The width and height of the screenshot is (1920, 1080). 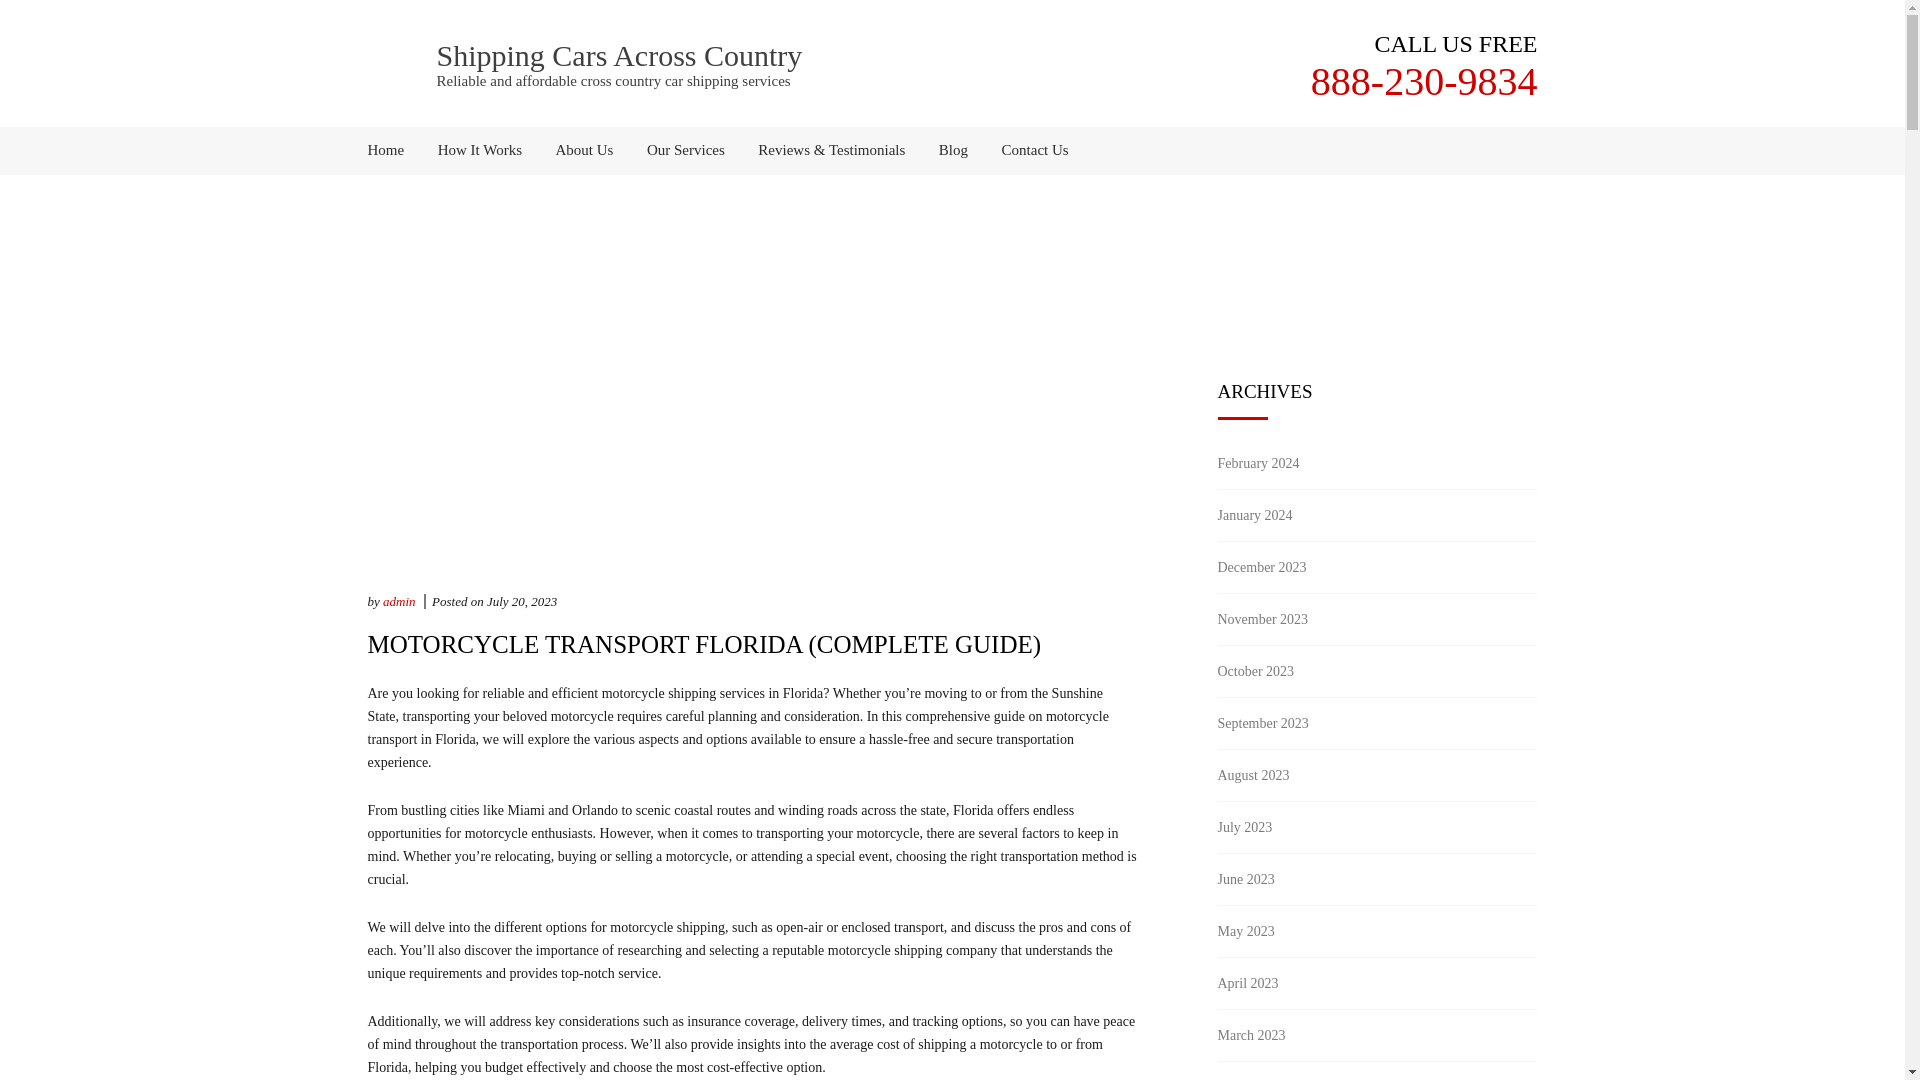 What do you see at coordinates (480, 150) in the screenshot?
I see `How It Works` at bounding box center [480, 150].